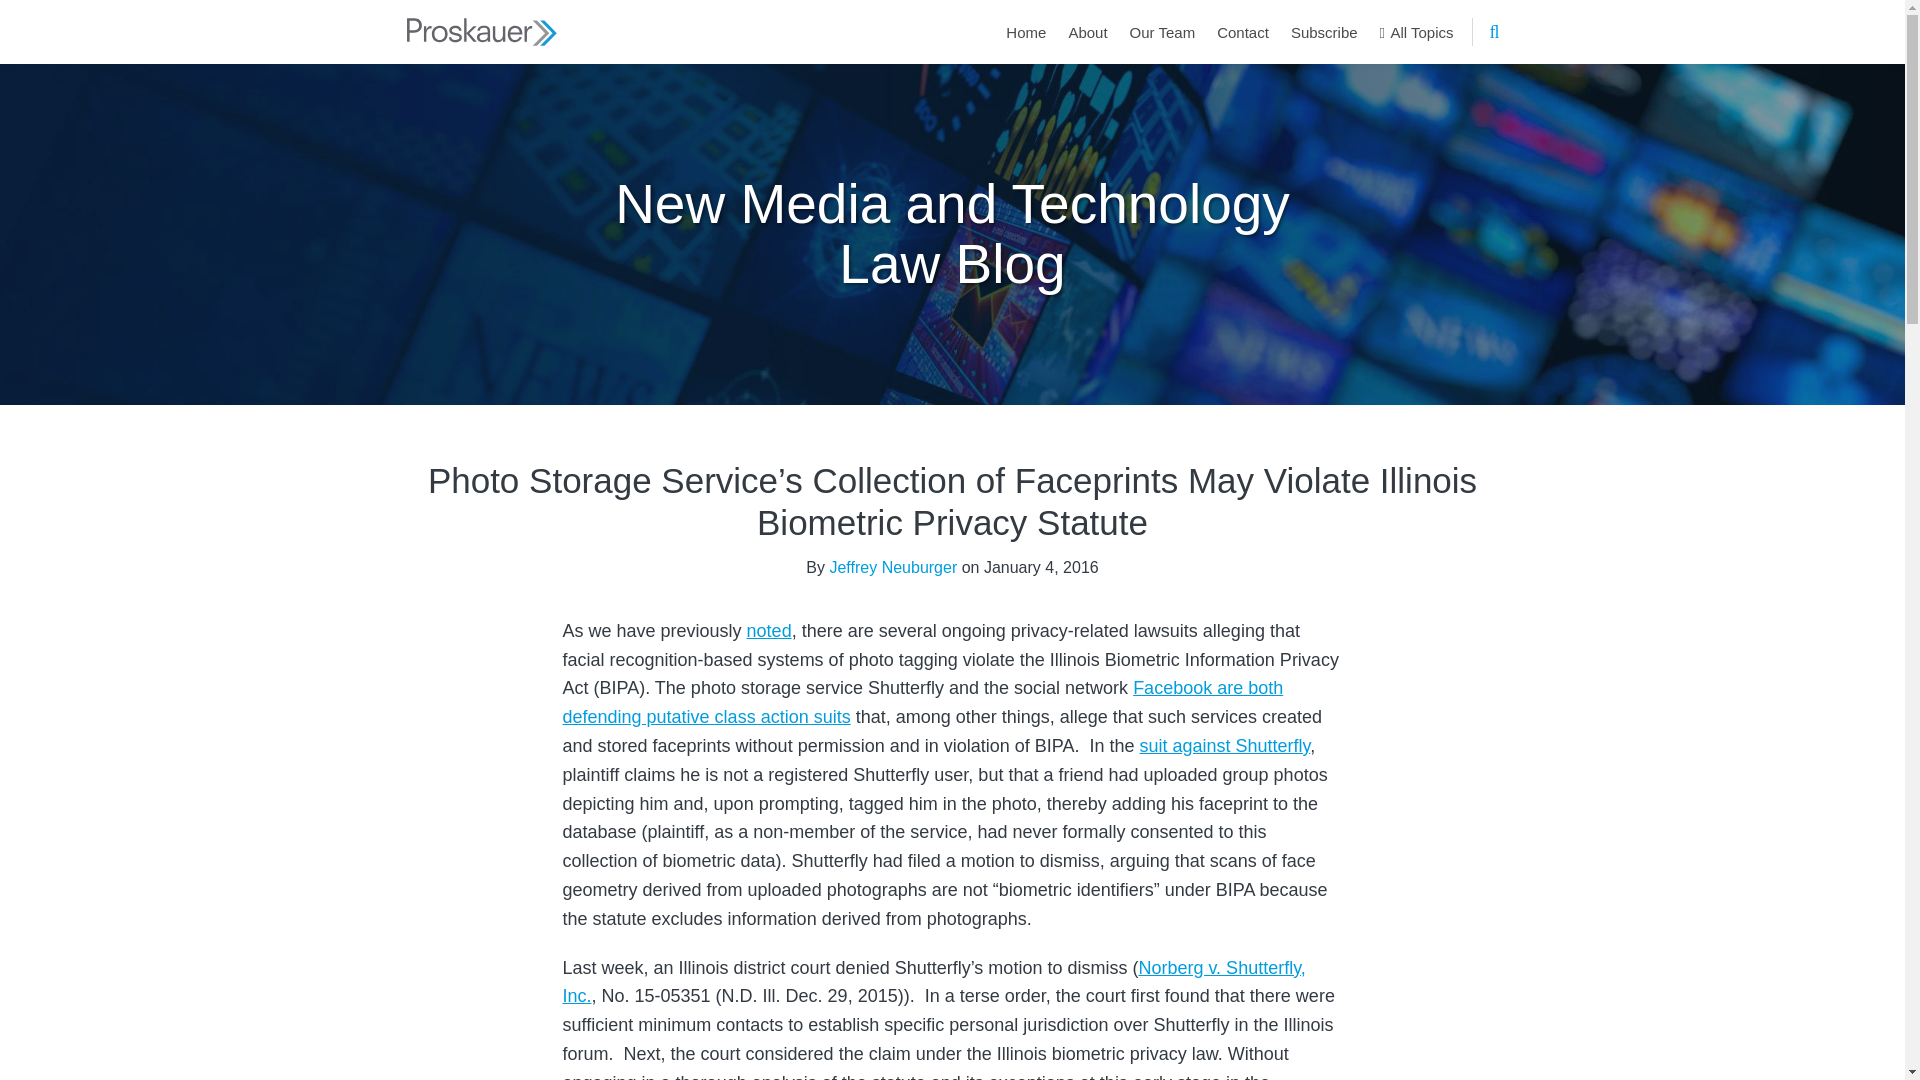 Image resolution: width=1920 pixels, height=1080 pixels. Describe the element at coordinates (768, 631) in the screenshot. I see `noted` at that location.